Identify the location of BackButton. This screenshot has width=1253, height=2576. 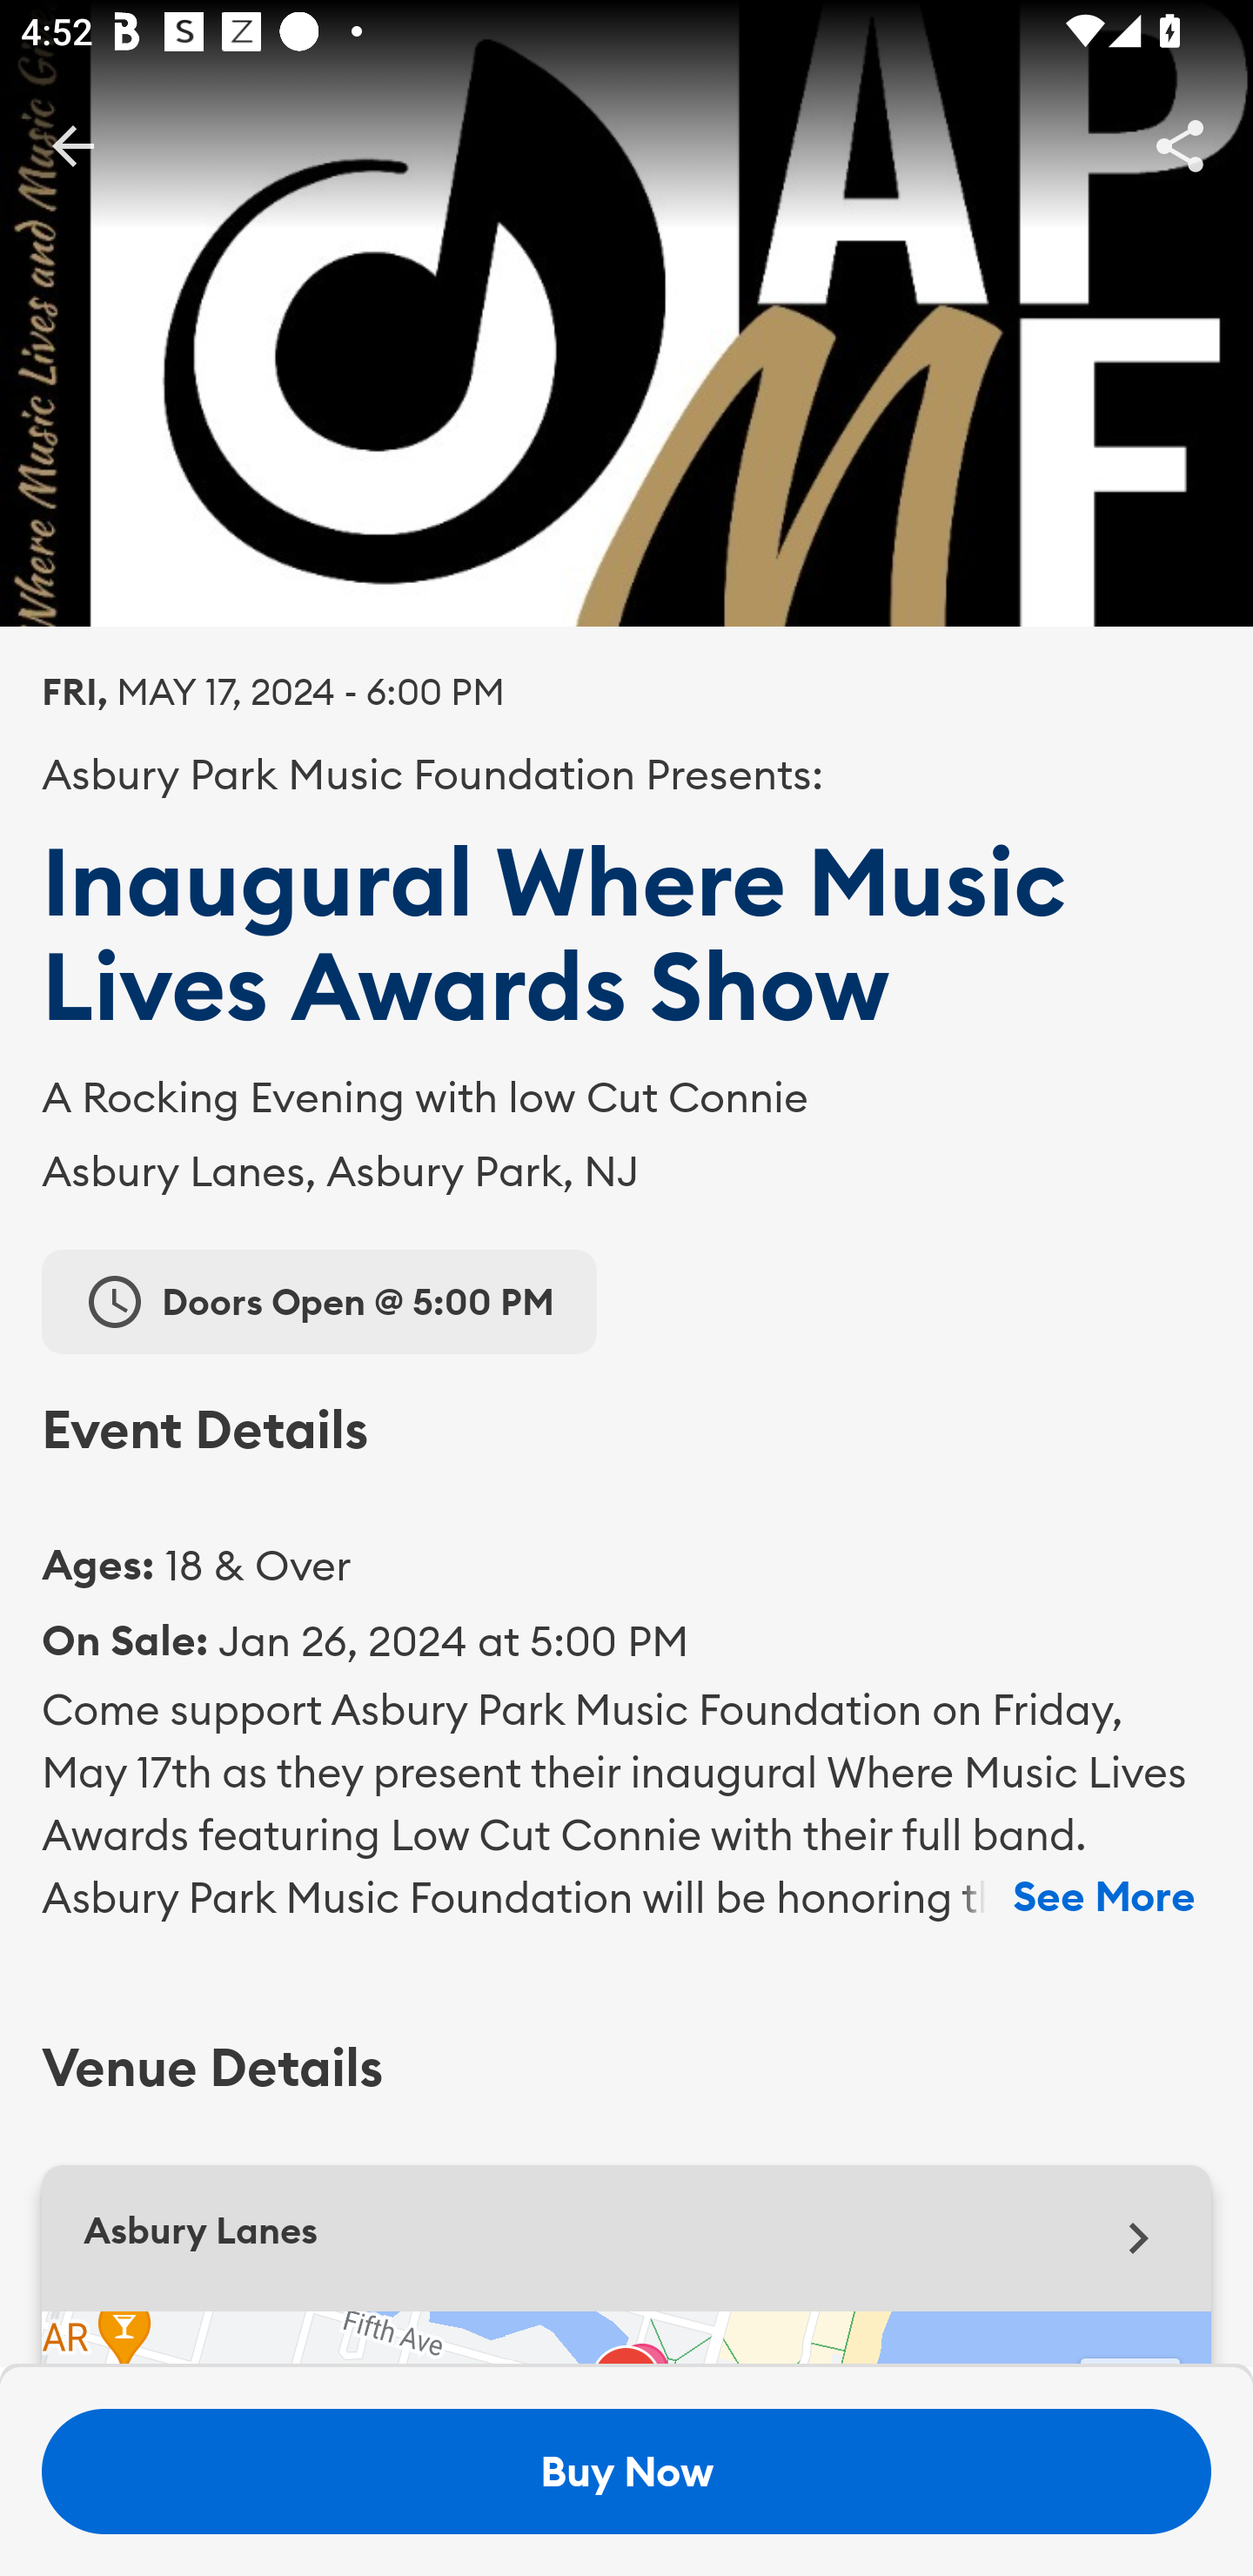
(72, 144).